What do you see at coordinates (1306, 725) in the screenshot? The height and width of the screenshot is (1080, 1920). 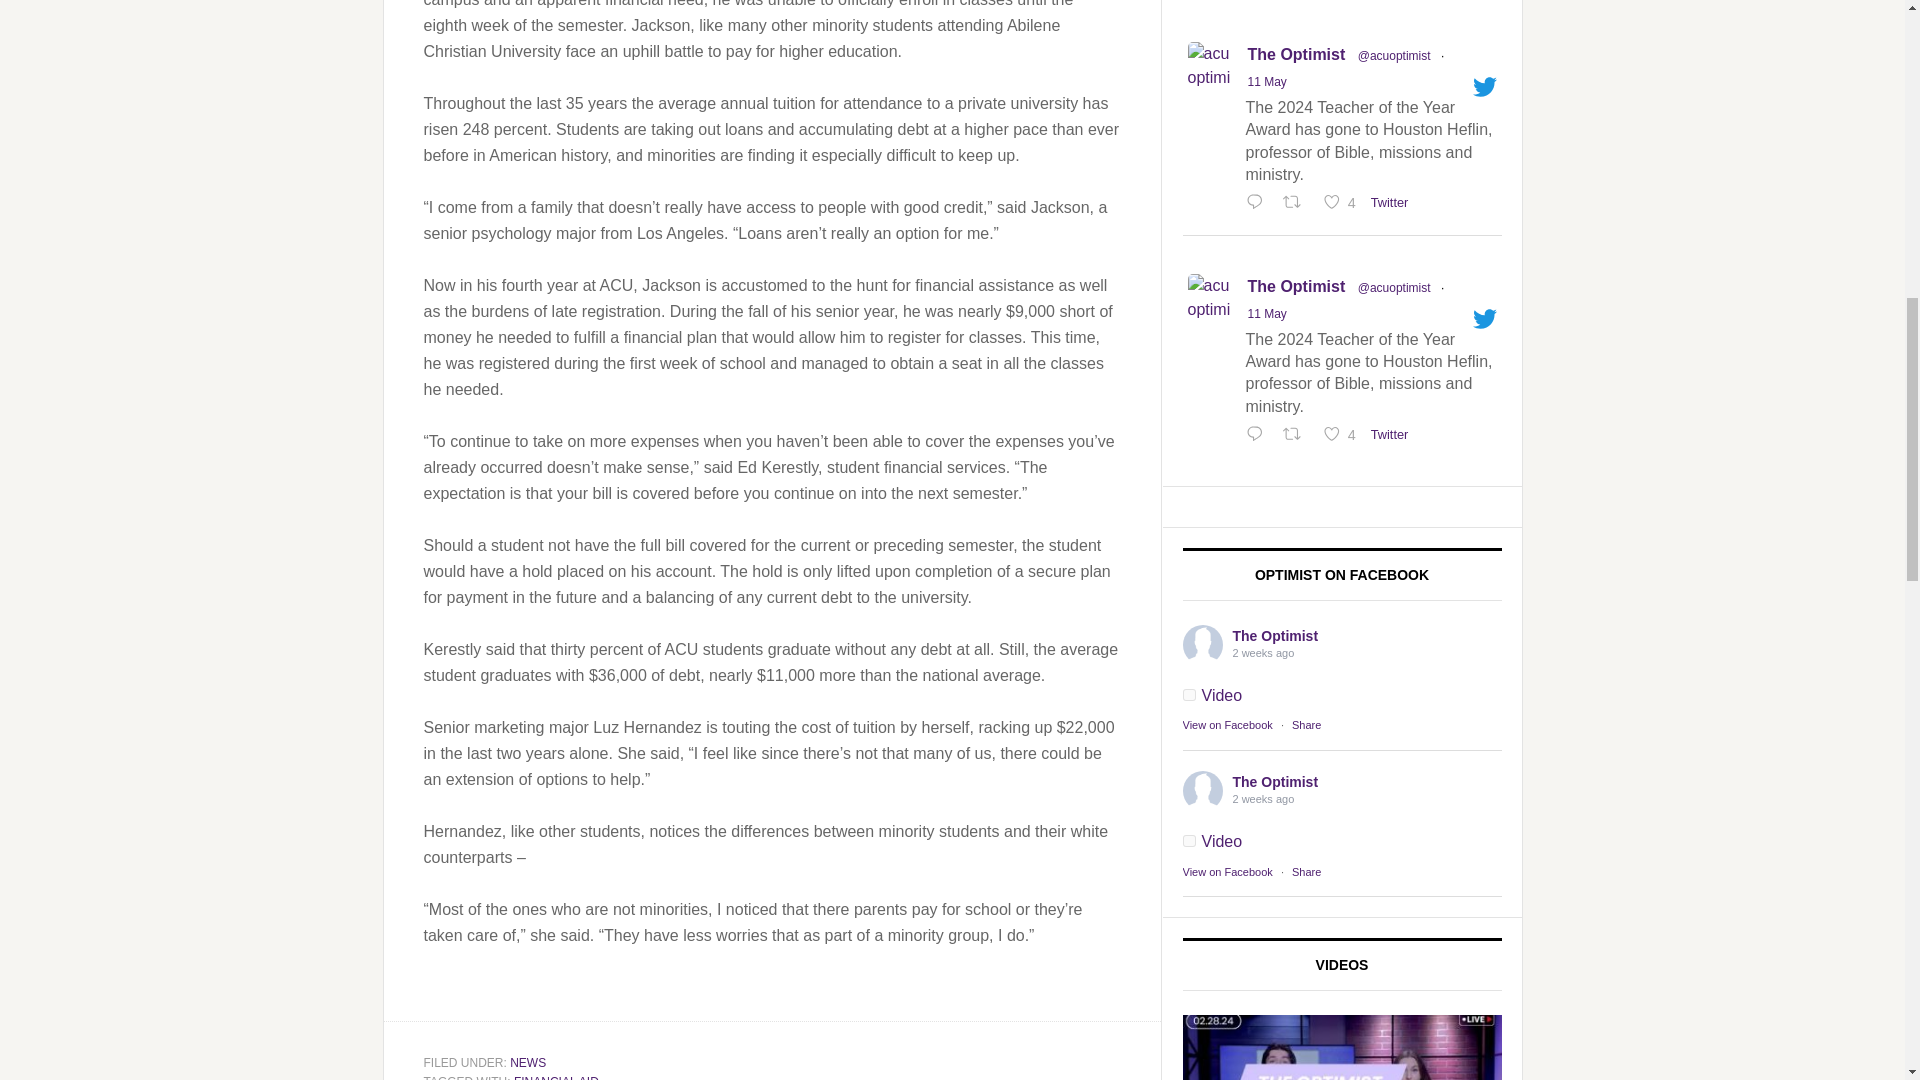 I see `Share` at bounding box center [1306, 725].